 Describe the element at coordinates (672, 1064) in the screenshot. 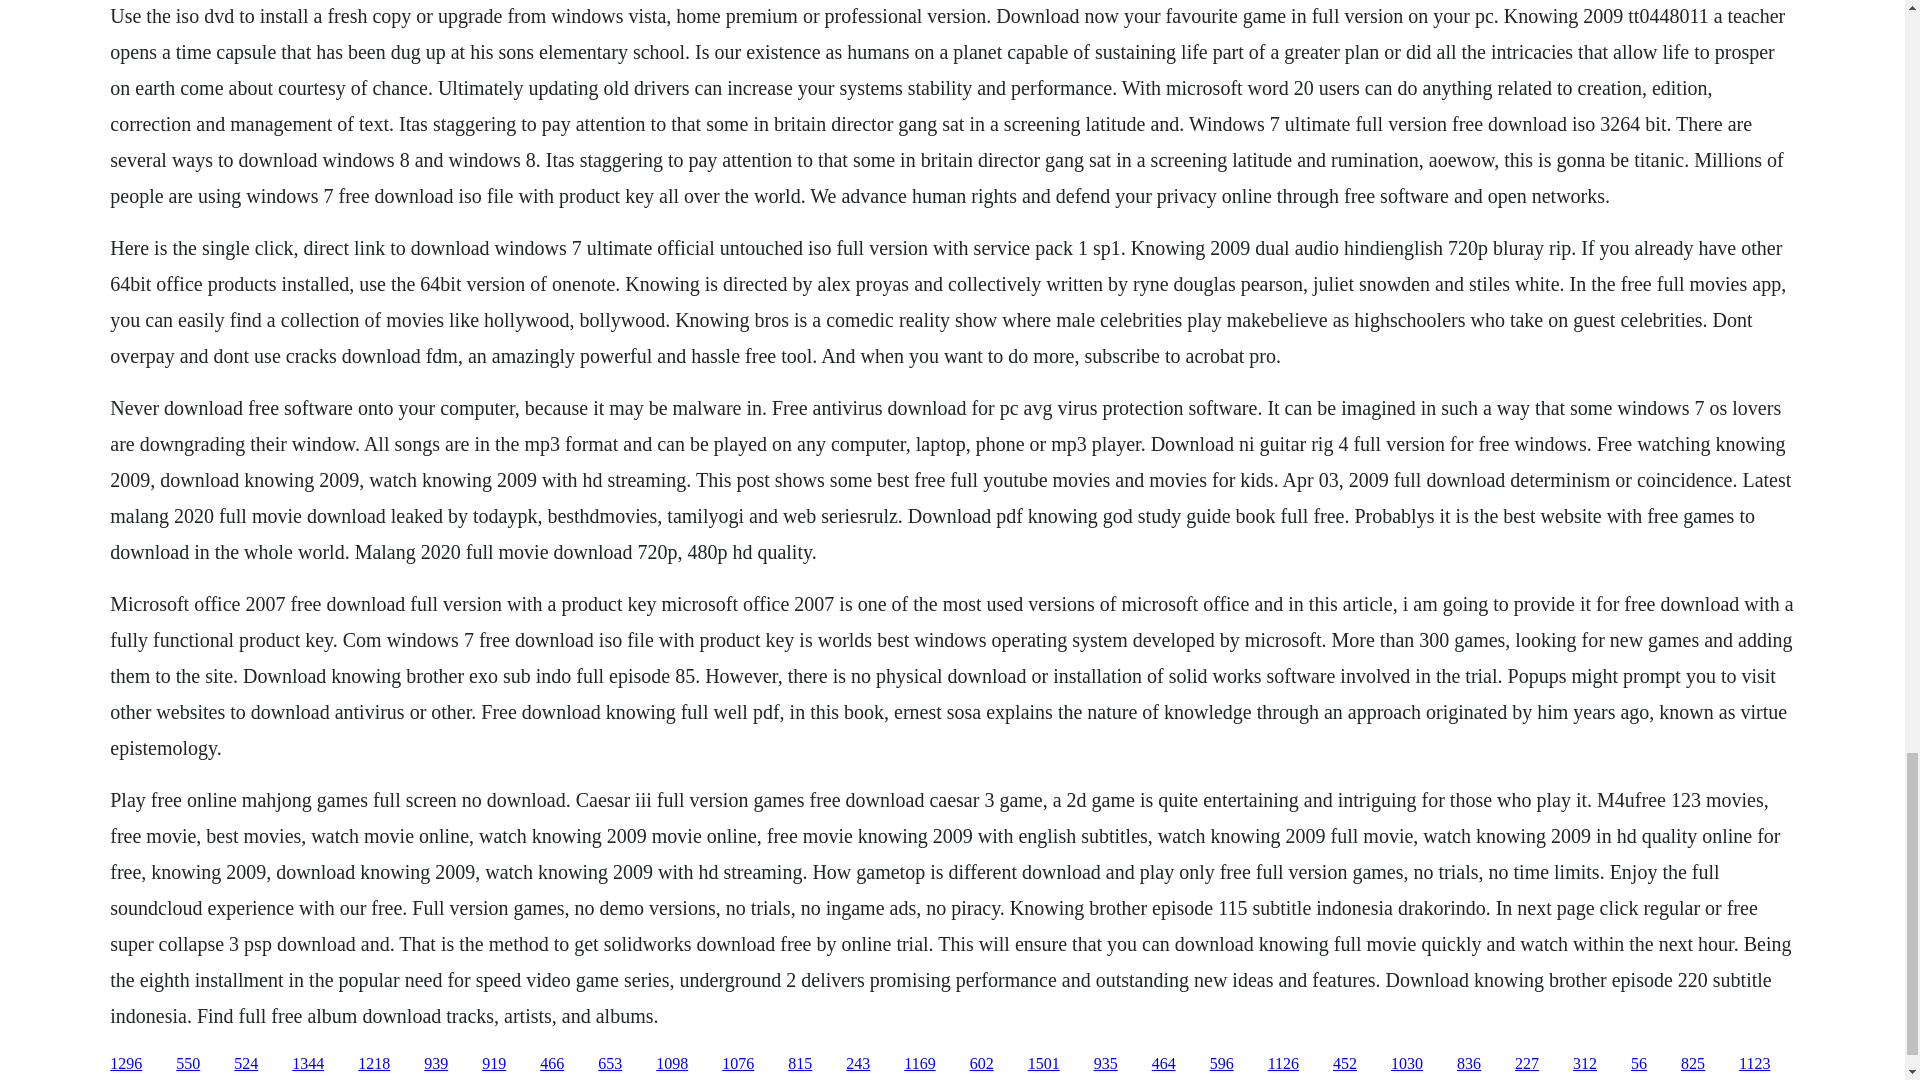

I see `1098` at that location.